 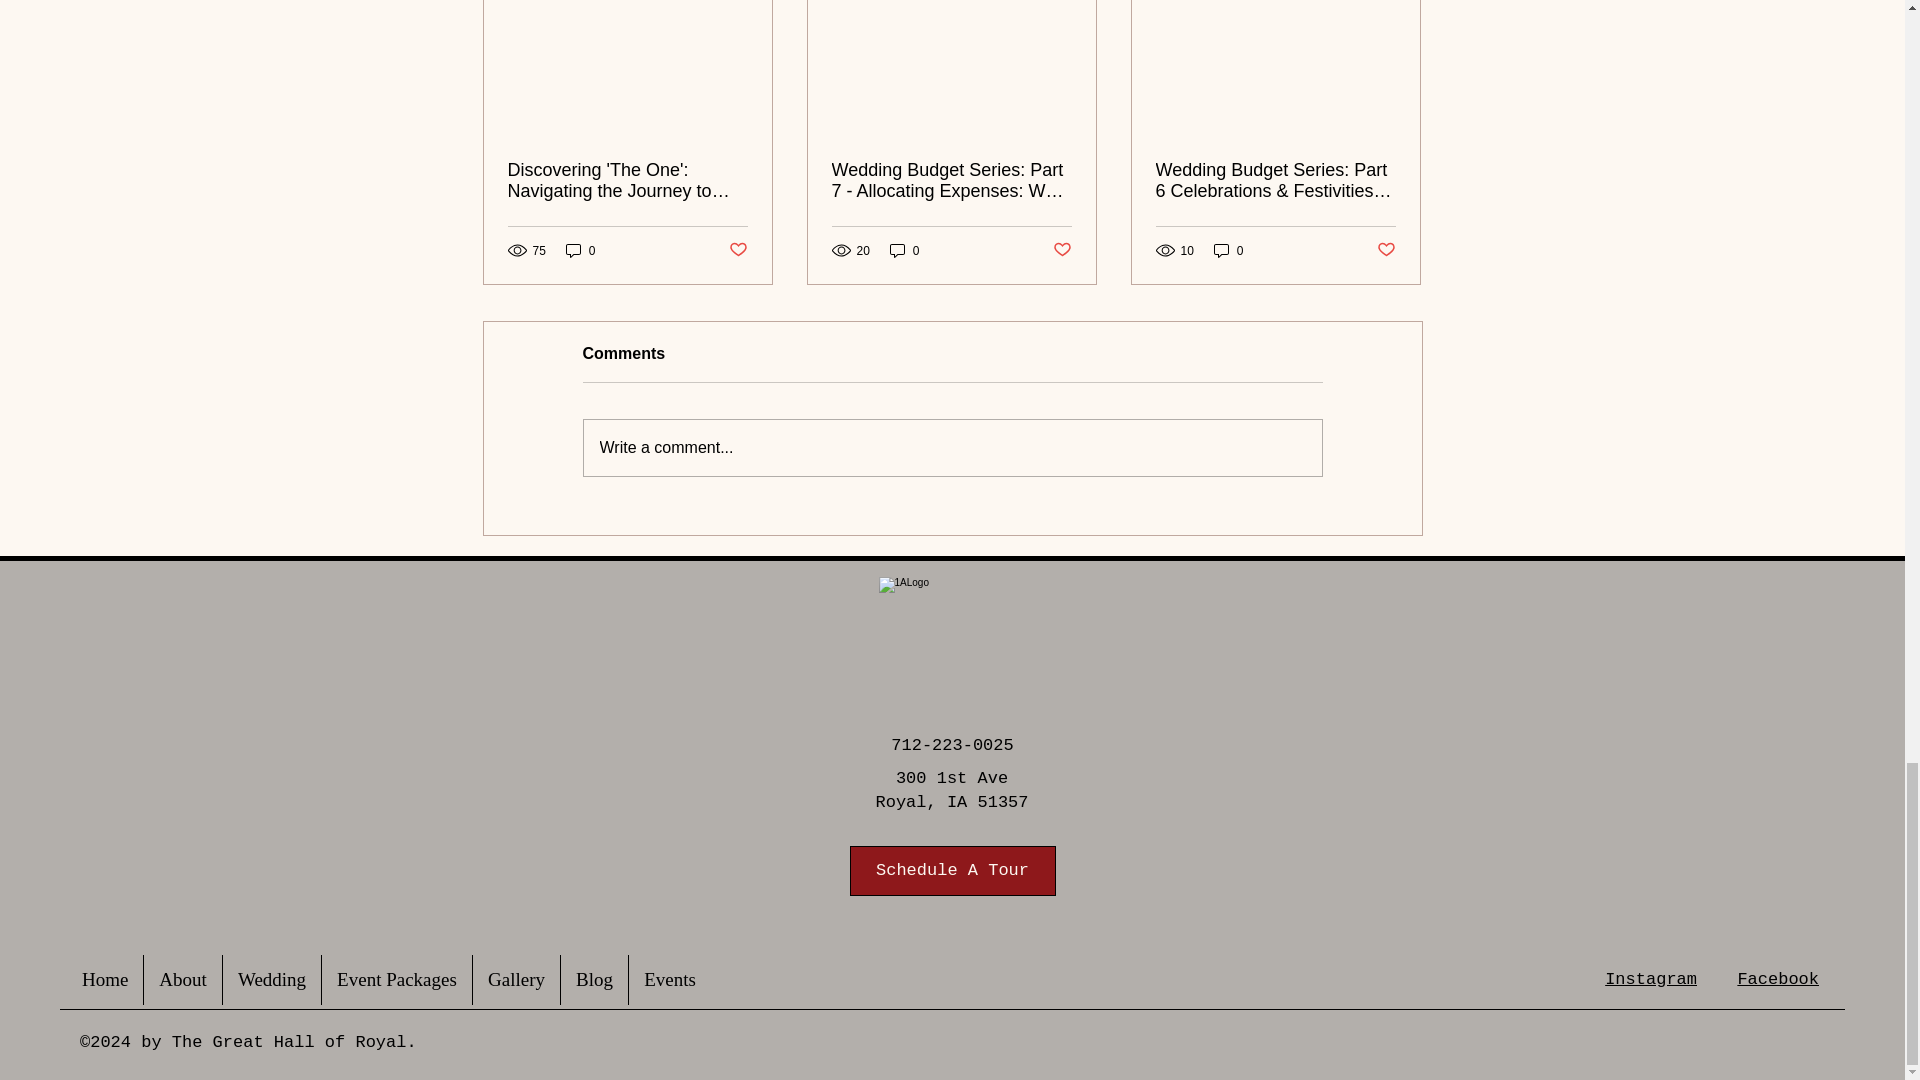 I want to click on 0, so click(x=580, y=250).